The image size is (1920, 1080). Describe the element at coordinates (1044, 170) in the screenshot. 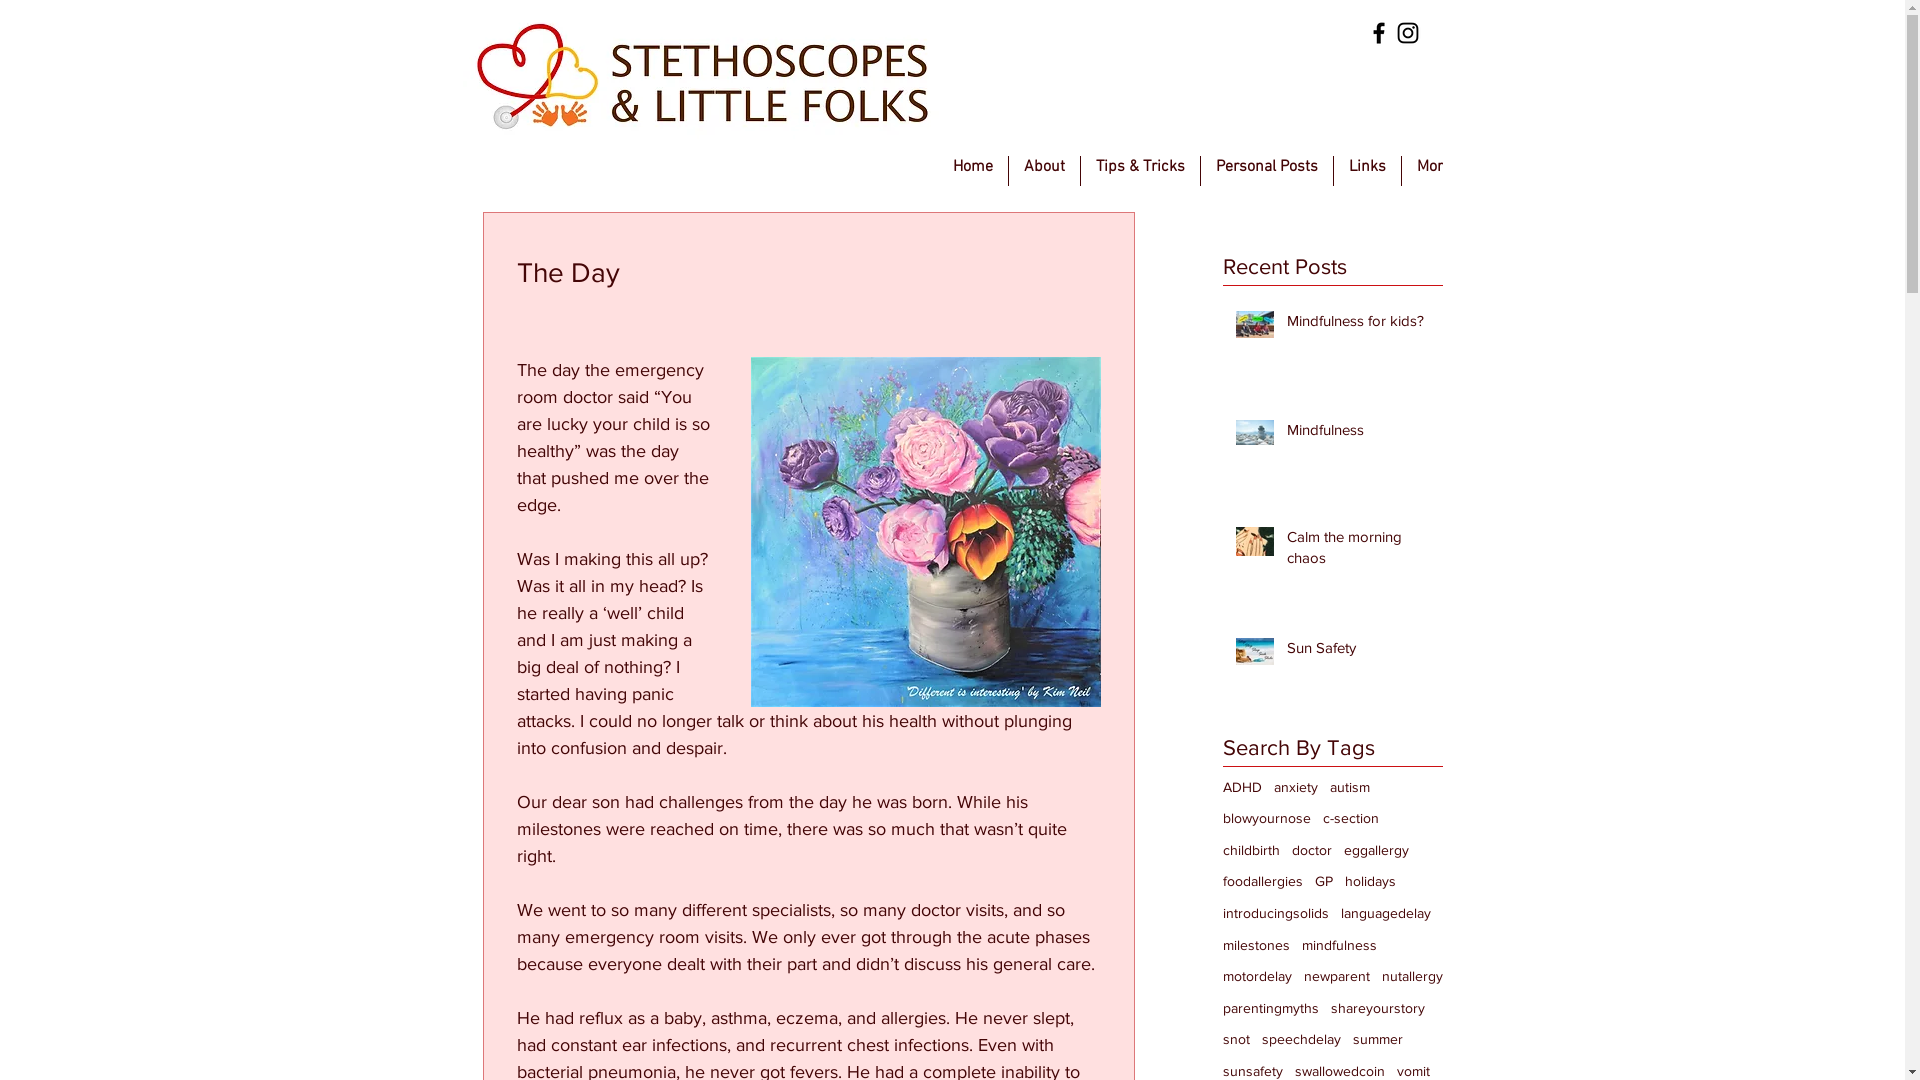

I see `About` at that location.